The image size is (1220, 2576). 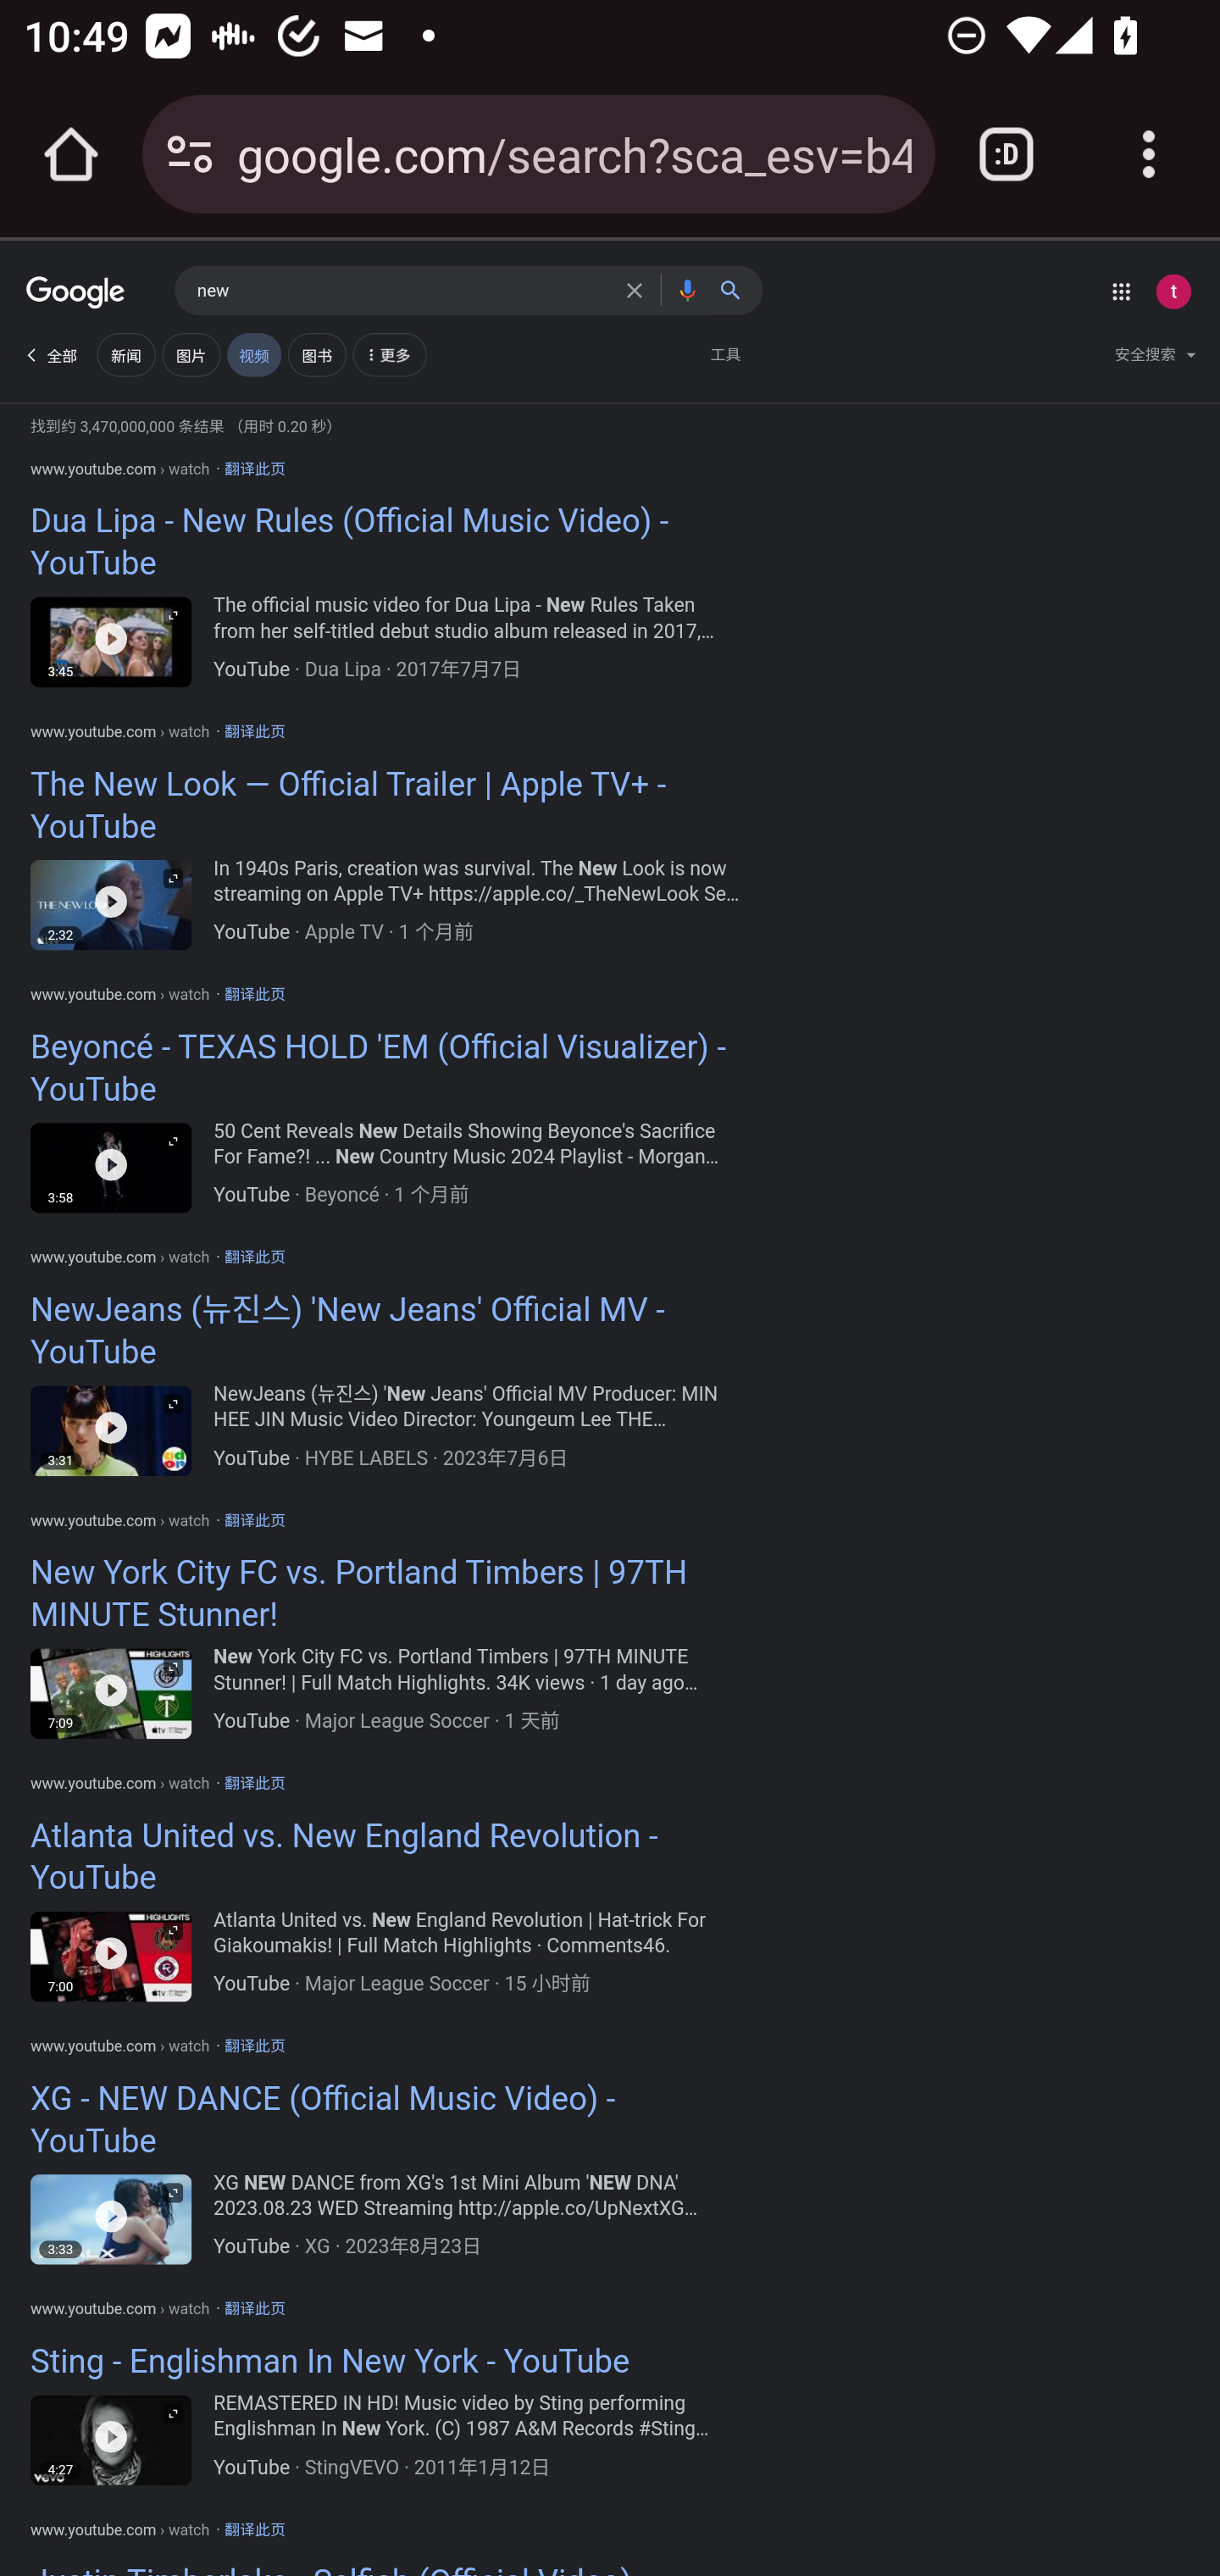 What do you see at coordinates (316, 354) in the screenshot?
I see `图书` at bounding box center [316, 354].